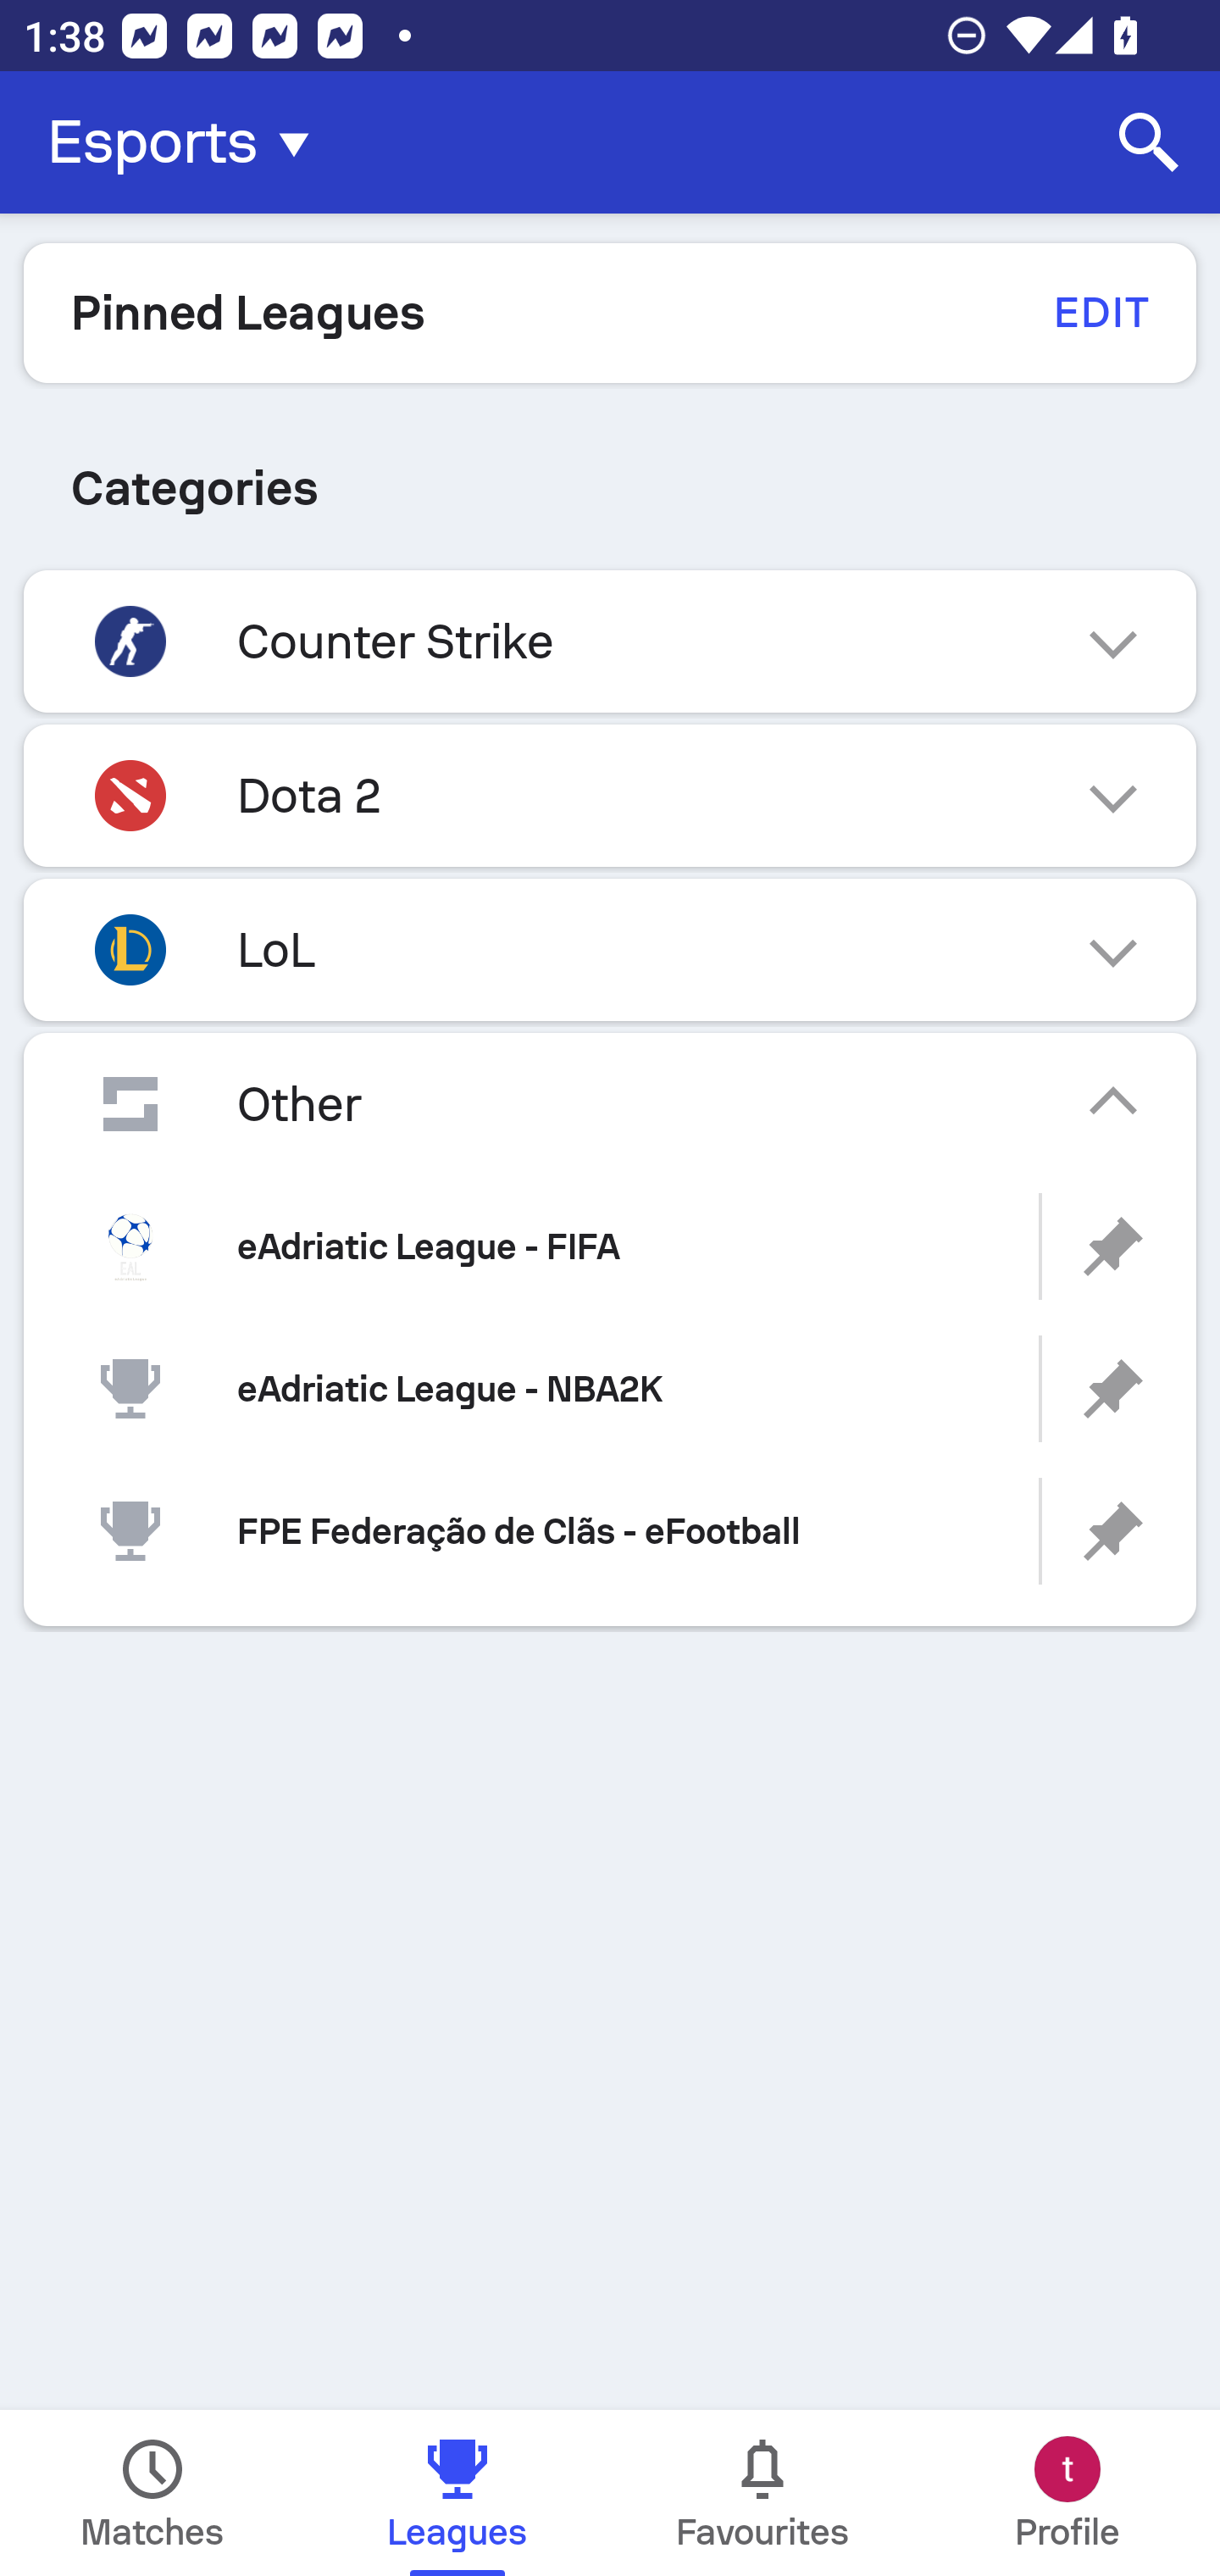 This screenshot has width=1220, height=2576. I want to click on Counter Strike, so click(610, 641).